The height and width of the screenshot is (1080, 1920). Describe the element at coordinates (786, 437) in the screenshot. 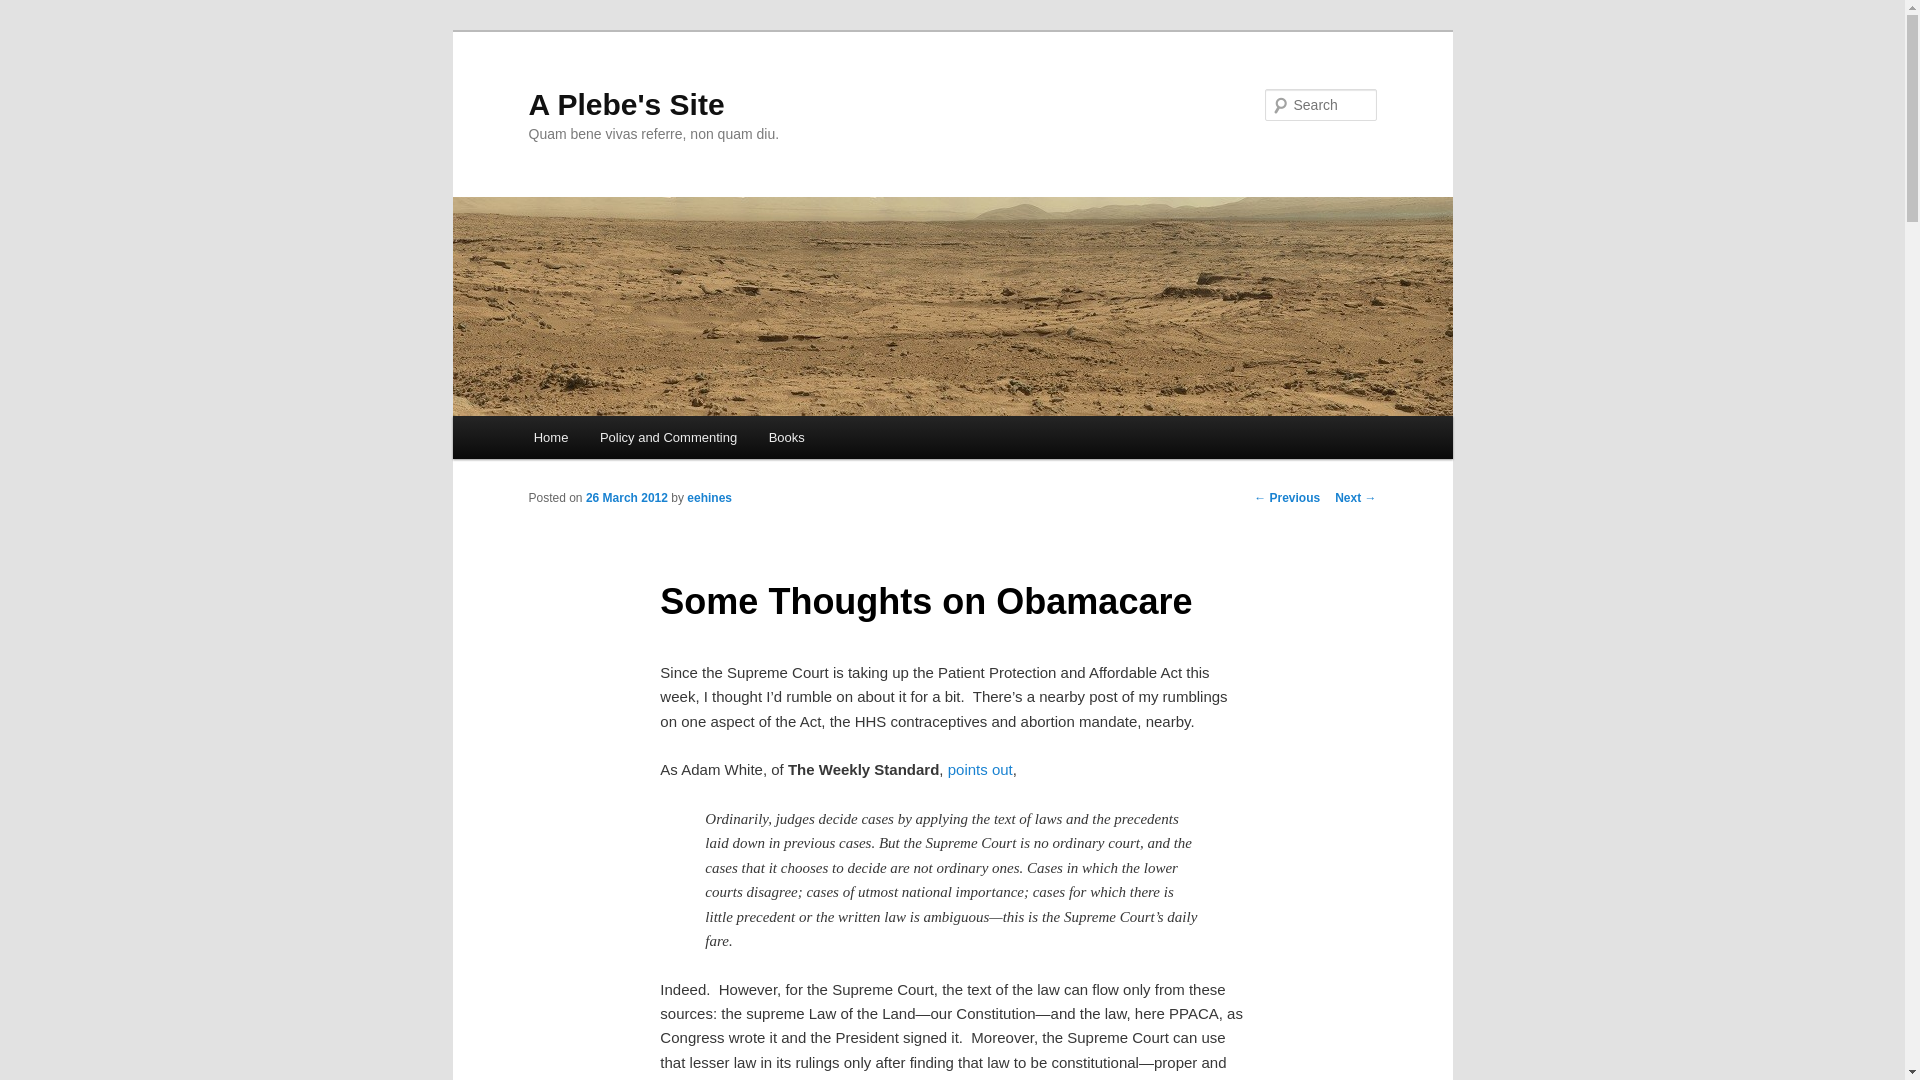

I see `Books` at that location.